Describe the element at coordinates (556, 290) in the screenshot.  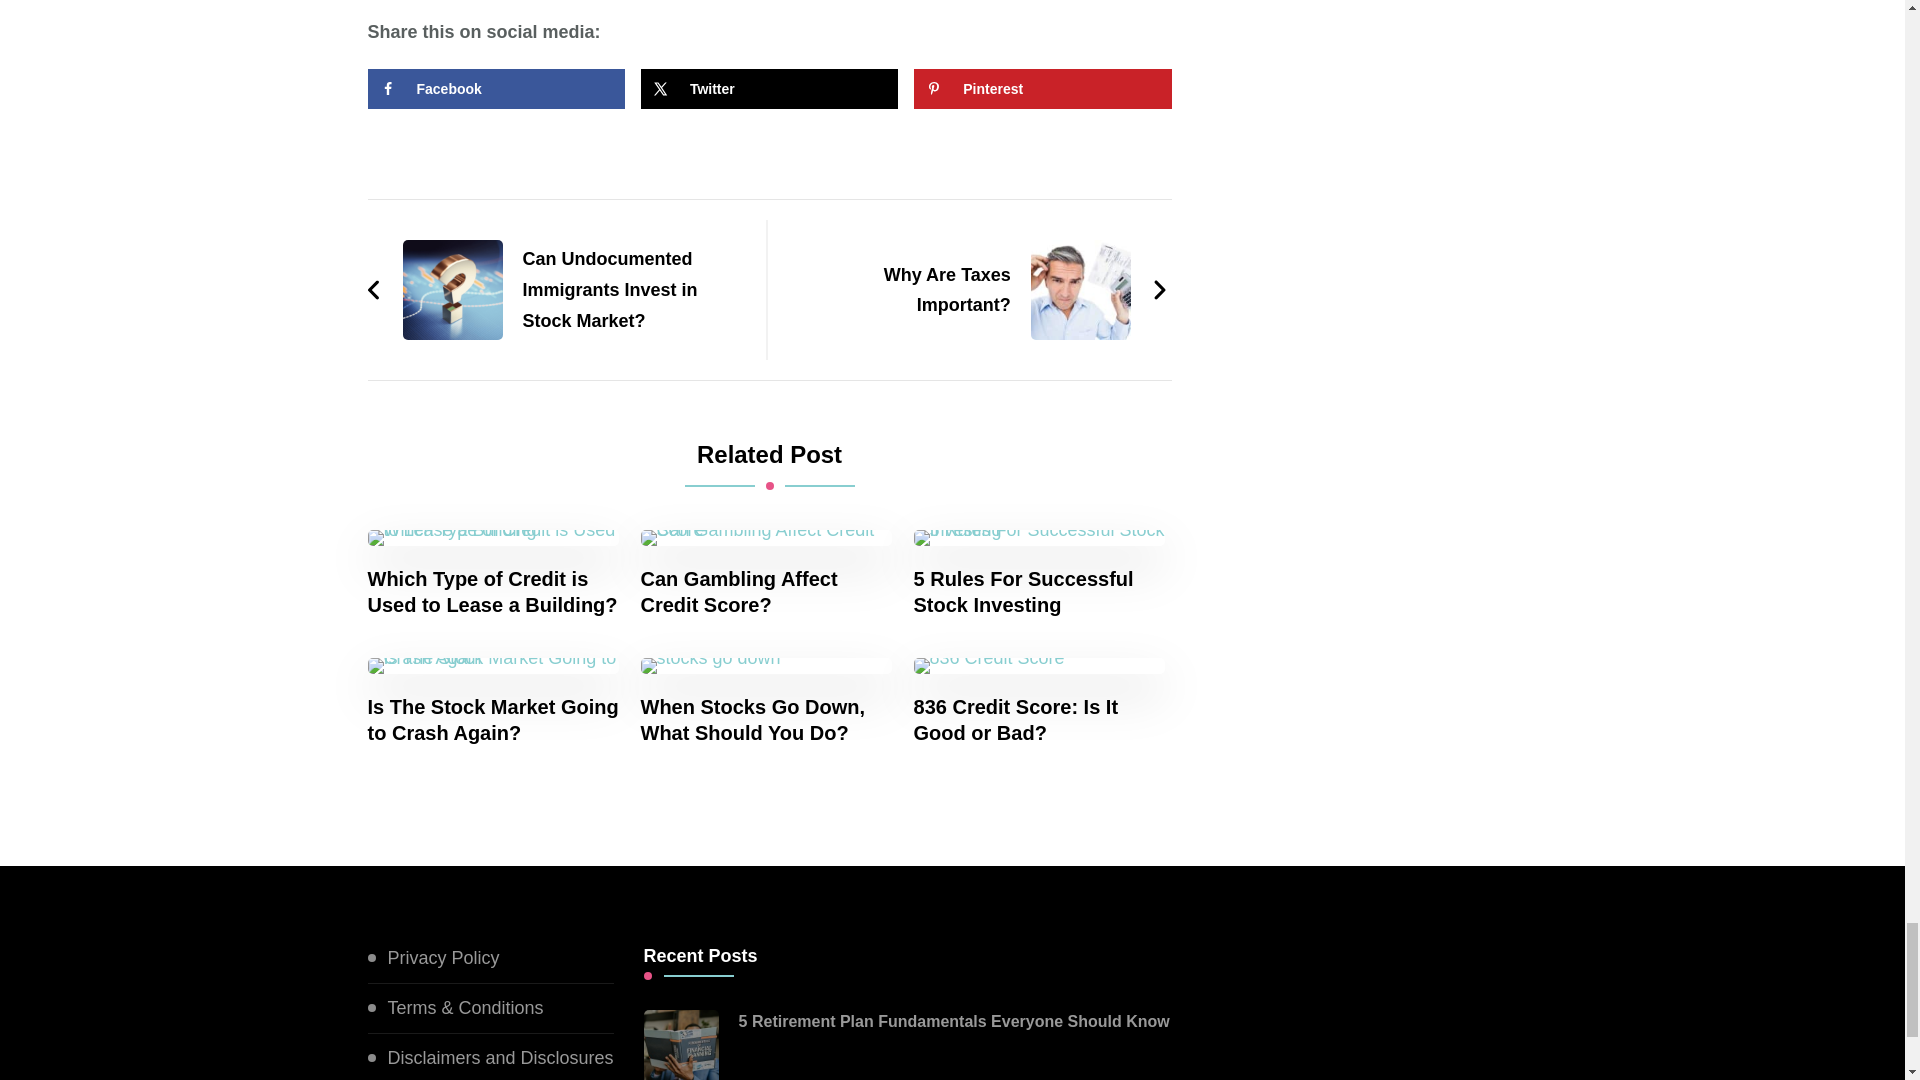
I see `Can Undocumented Immigrants Invest in Stock Market?` at that location.